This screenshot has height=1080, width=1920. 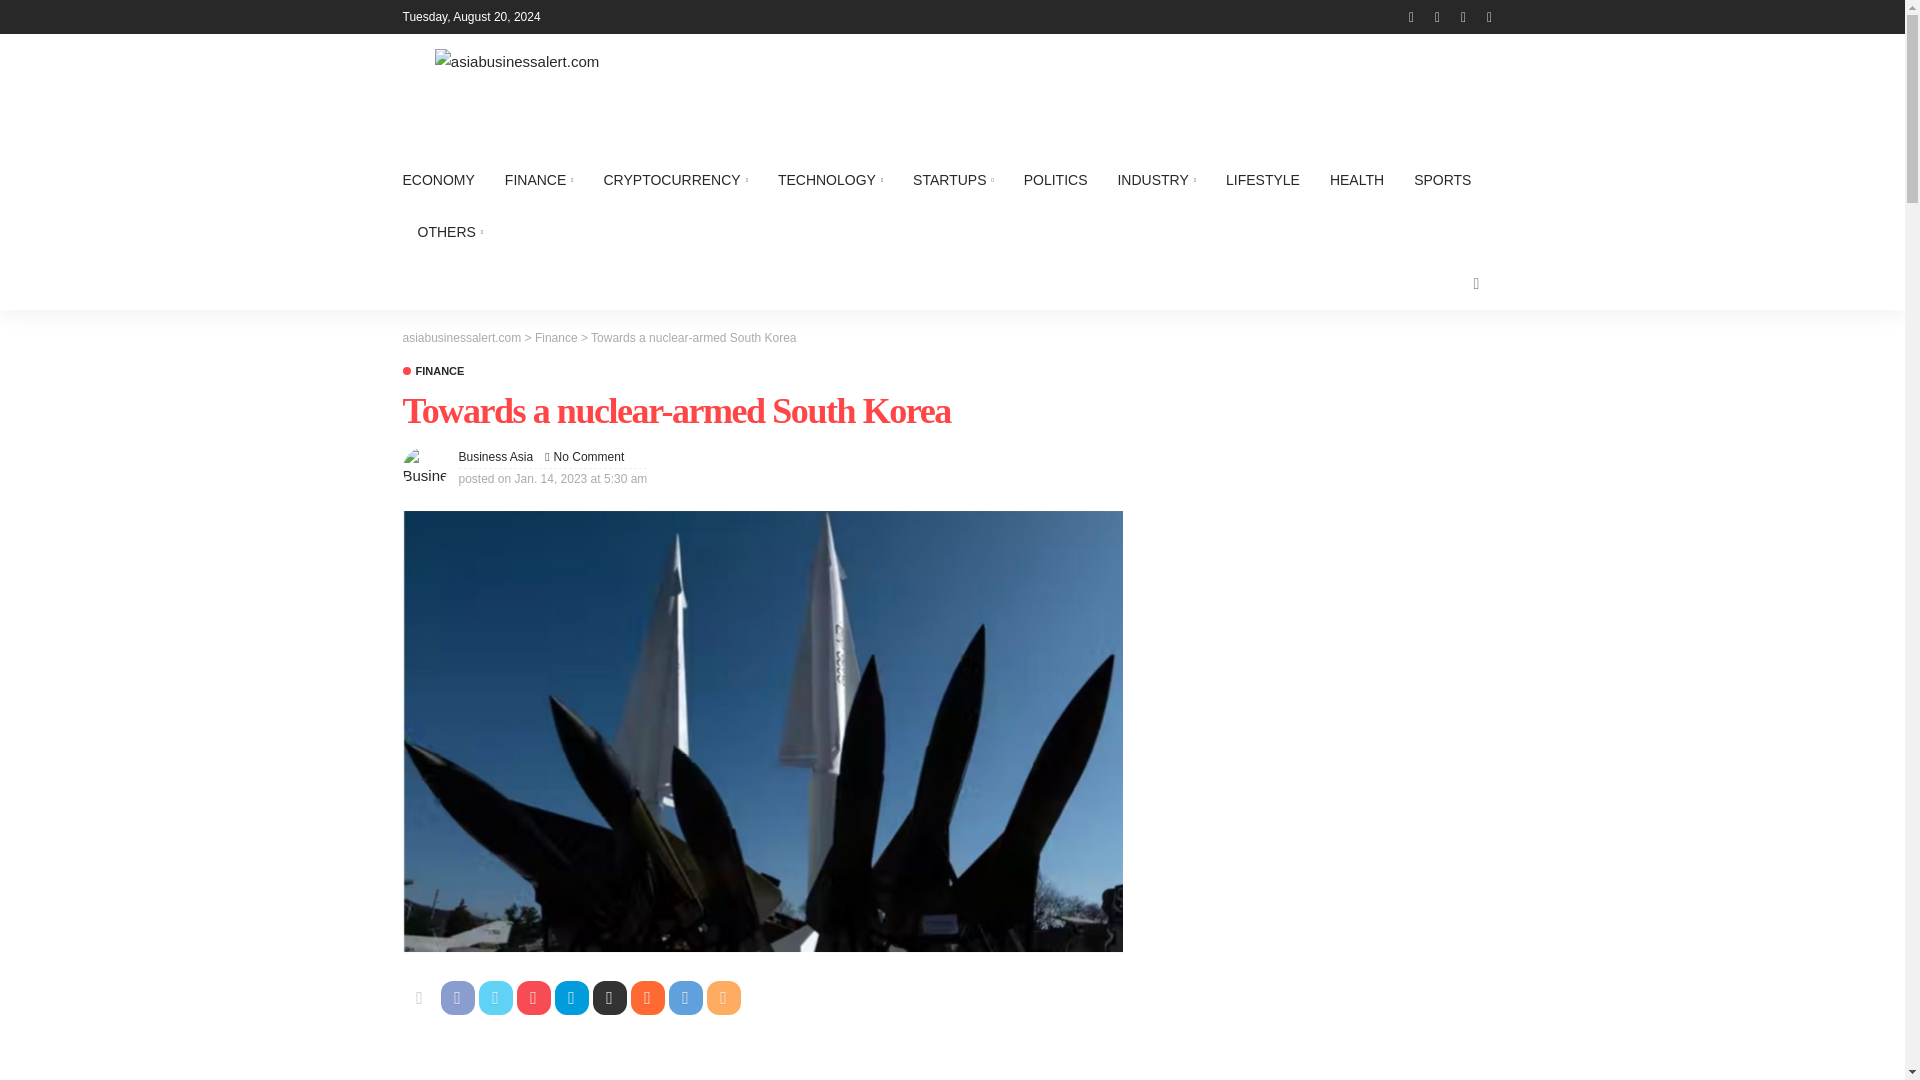 What do you see at coordinates (1357, 180) in the screenshot?
I see `HEALTH` at bounding box center [1357, 180].